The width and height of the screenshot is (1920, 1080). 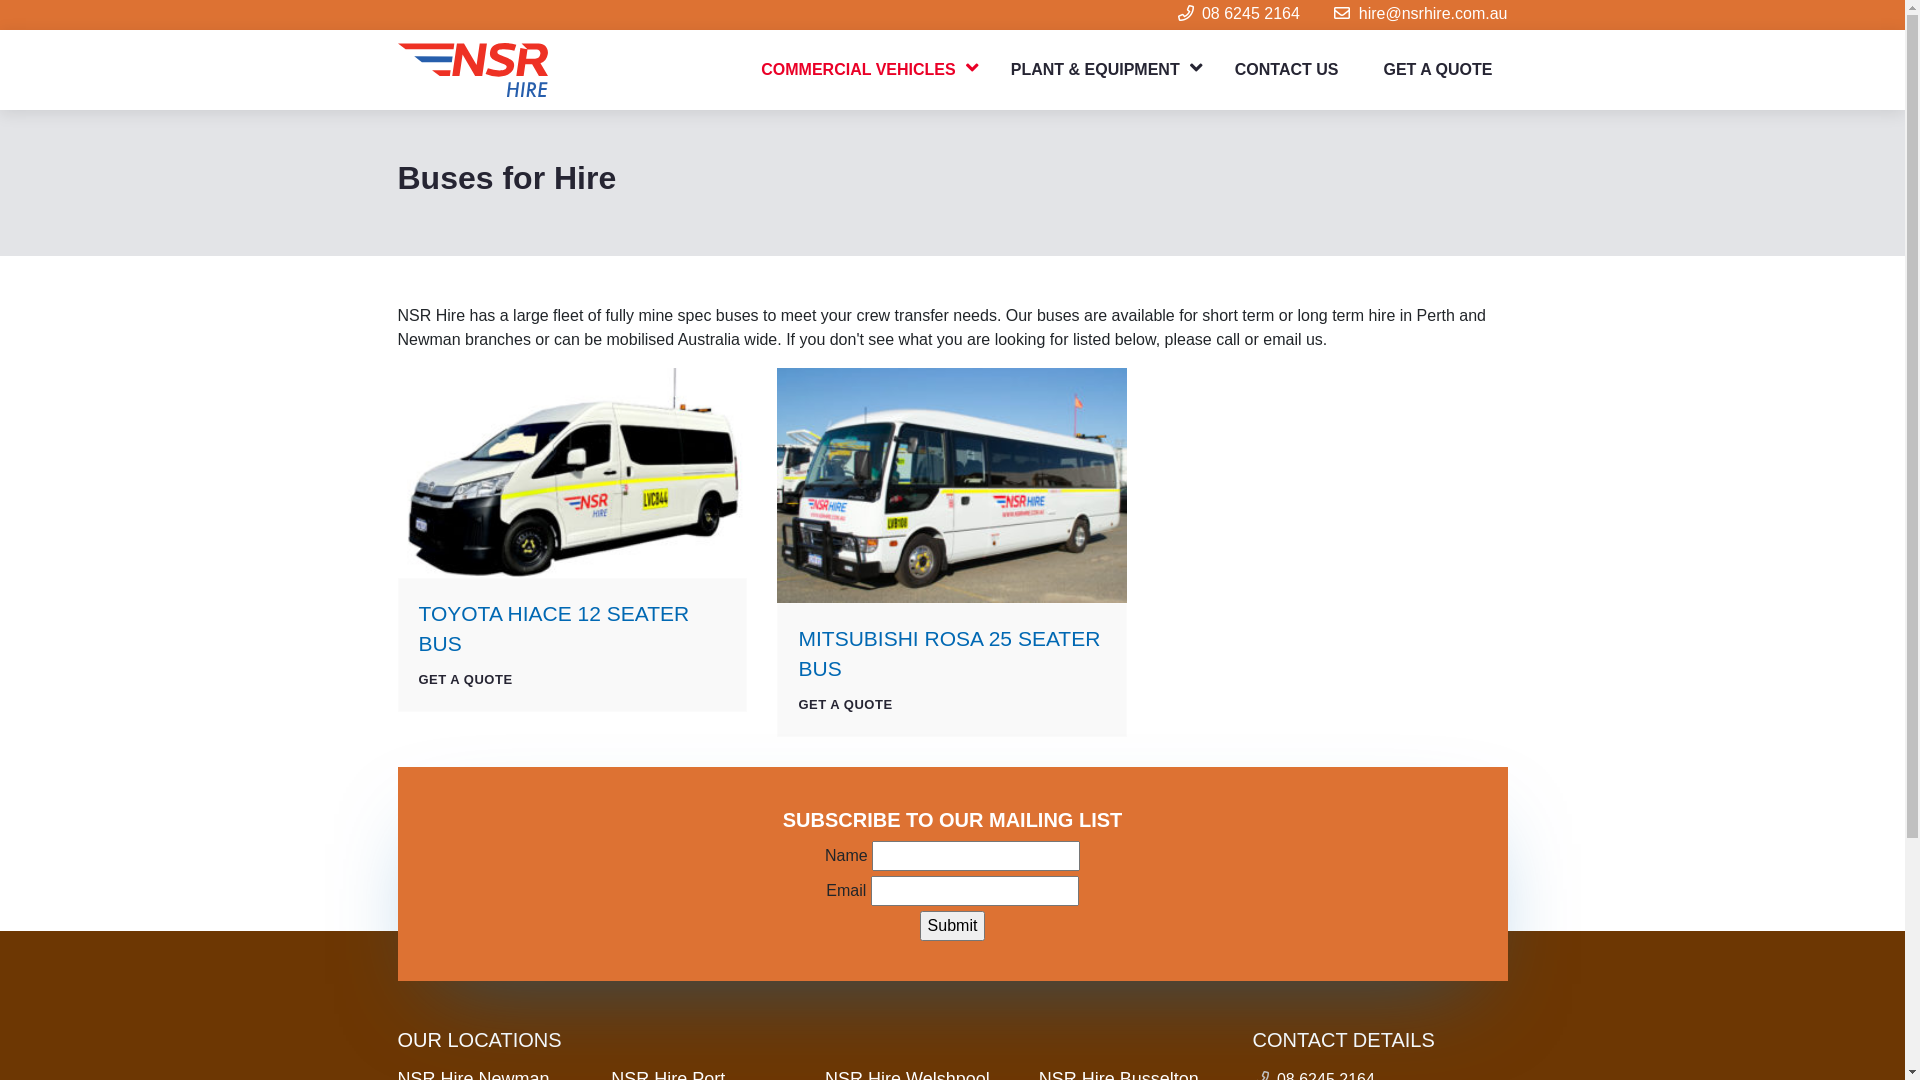 I want to click on COMMERCIAL VEHICLES, so click(x=862, y=70).